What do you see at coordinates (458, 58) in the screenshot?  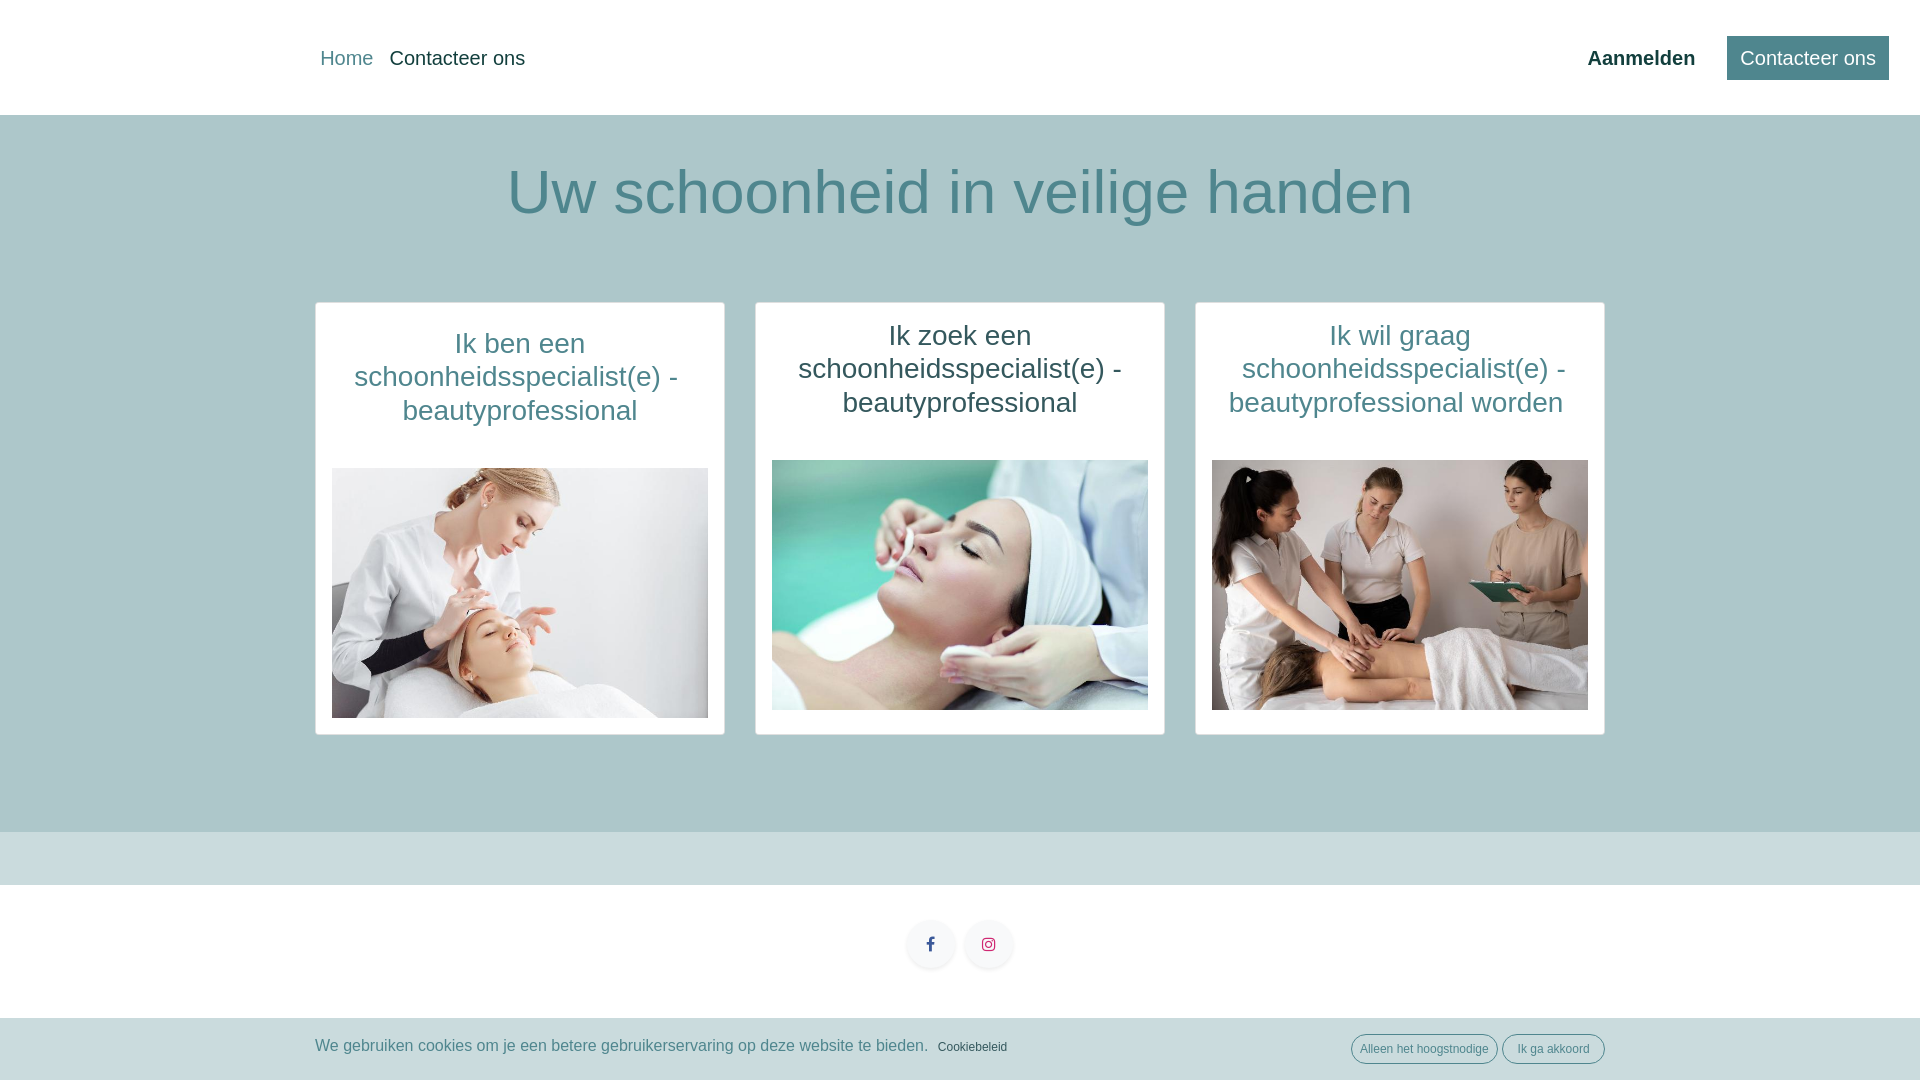 I see `Contacteer ons` at bounding box center [458, 58].